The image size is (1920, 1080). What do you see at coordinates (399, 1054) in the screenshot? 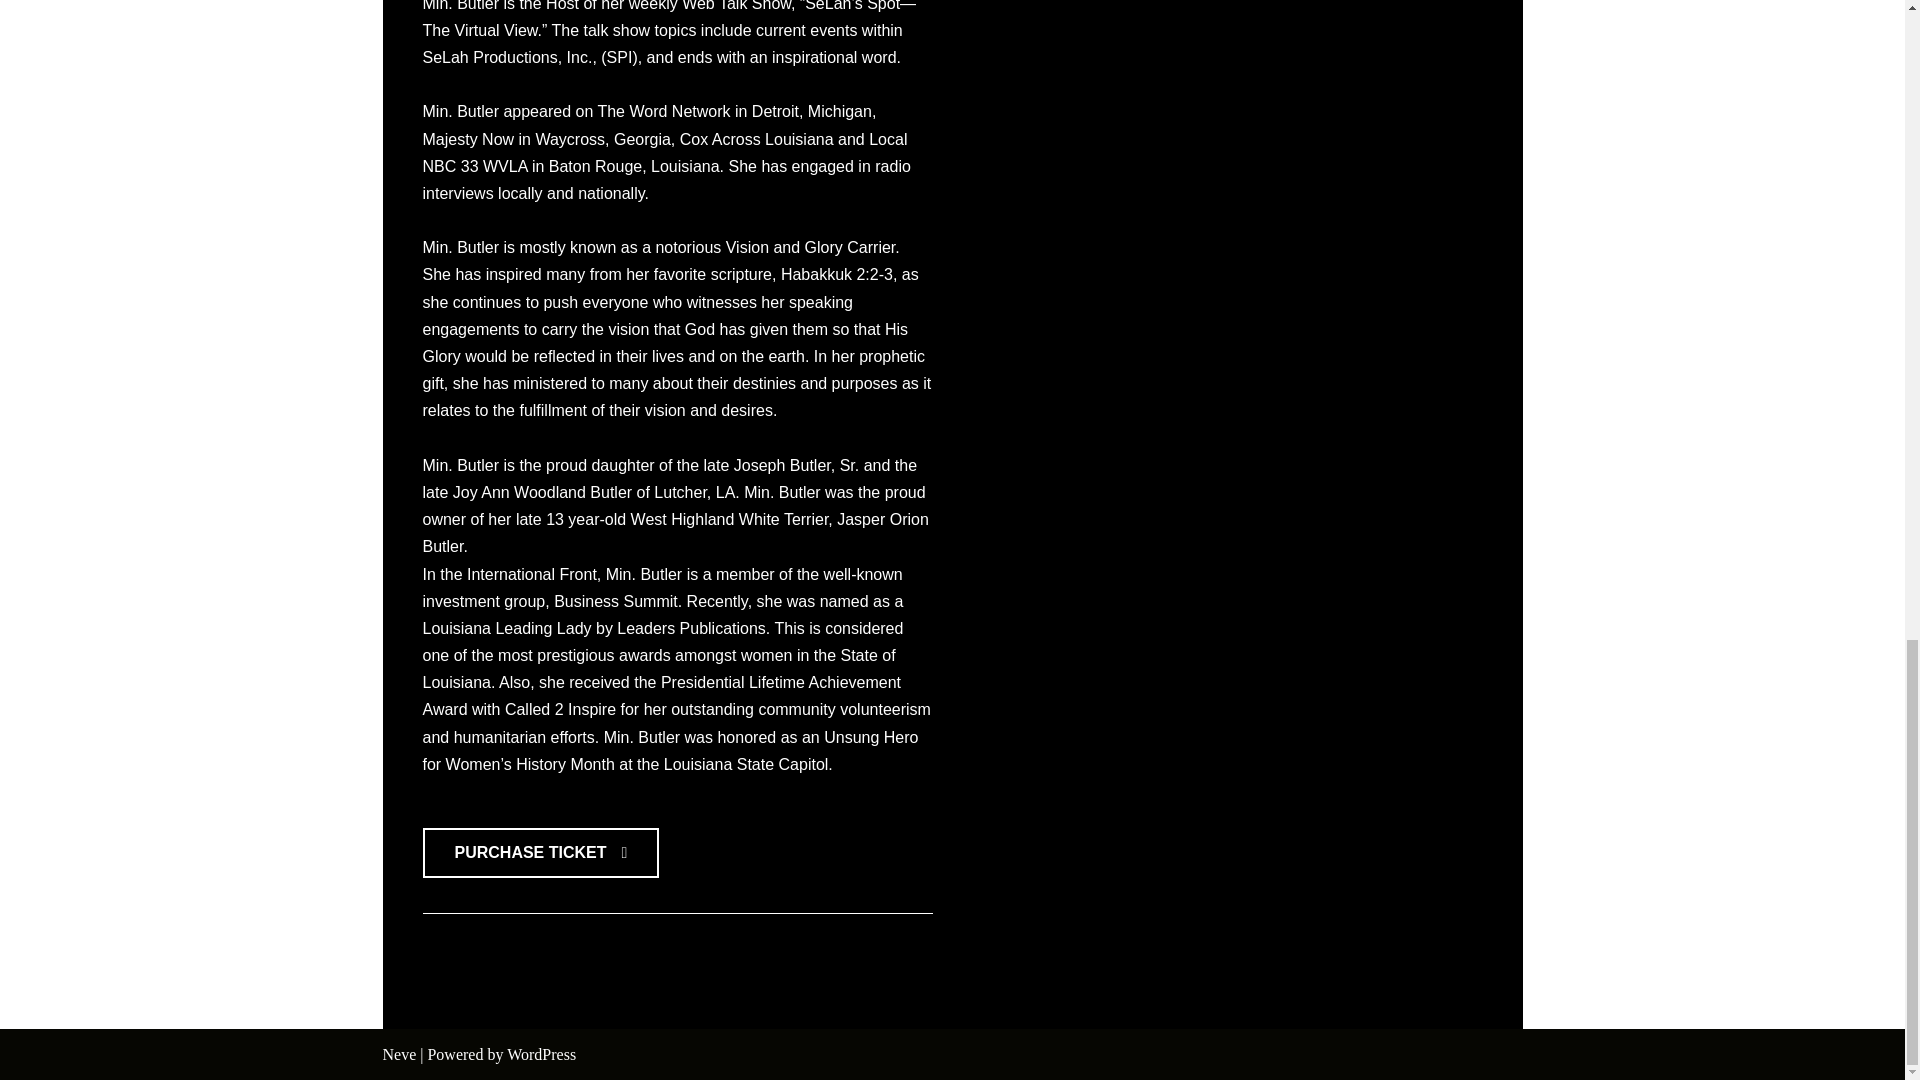
I see `Neve` at bounding box center [399, 1054].